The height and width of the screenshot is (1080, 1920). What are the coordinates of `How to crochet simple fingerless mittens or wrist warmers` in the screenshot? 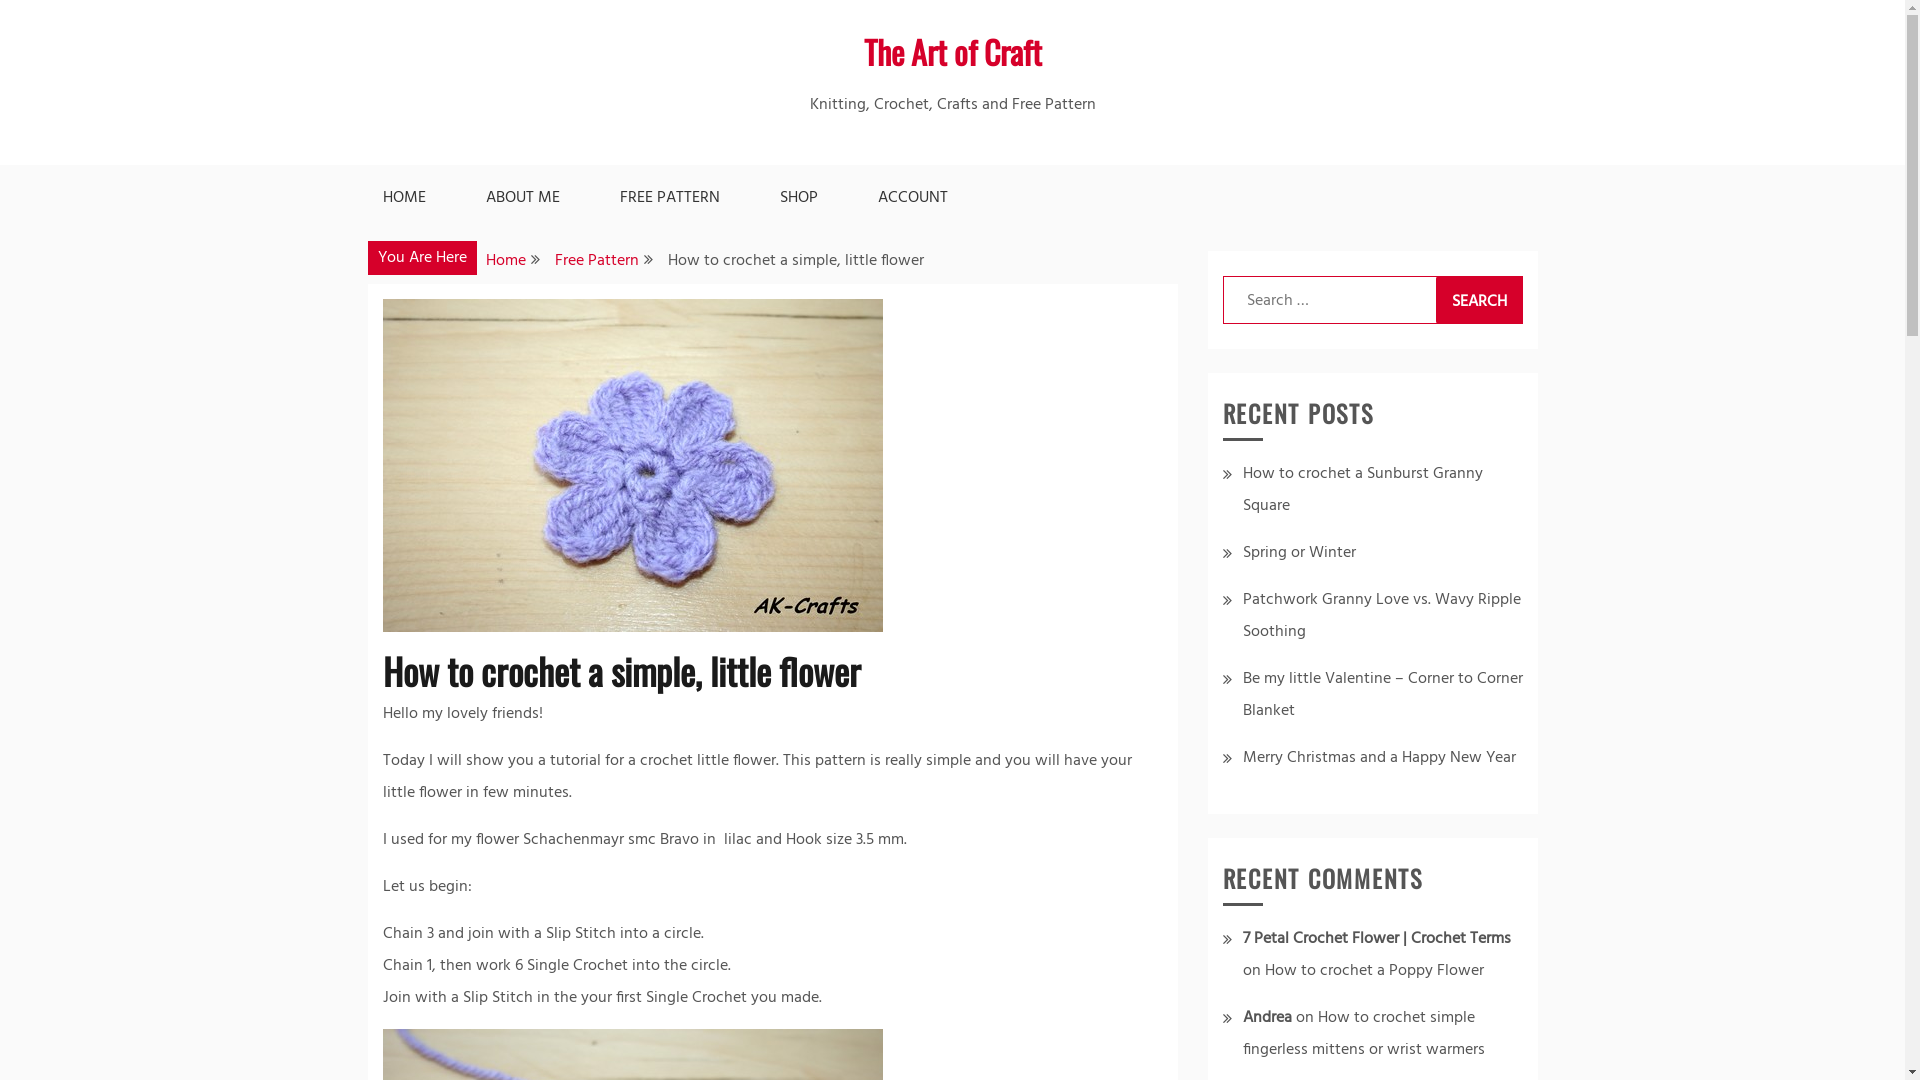 It's located at (1363, 1034).